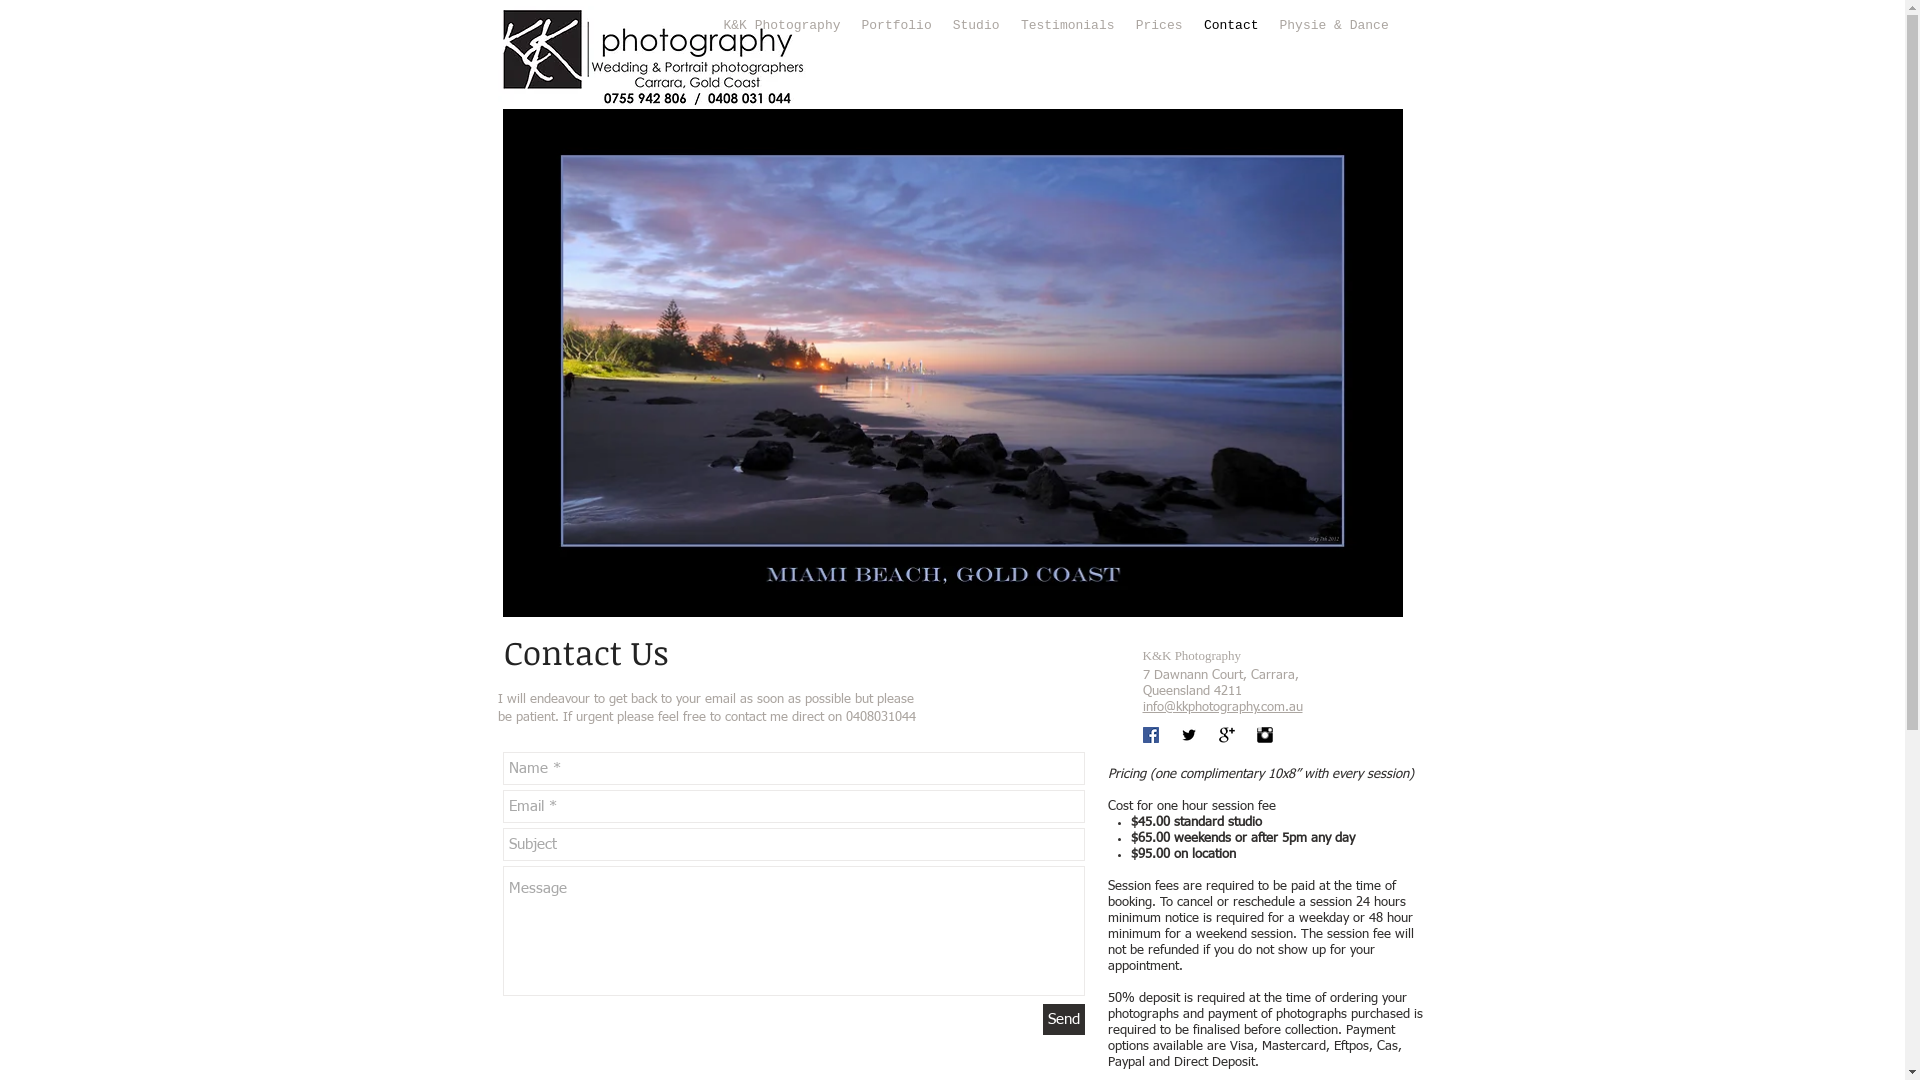  Describe the element at coordinates (976, 24) in the screenshot. I see `Studio` at that location.